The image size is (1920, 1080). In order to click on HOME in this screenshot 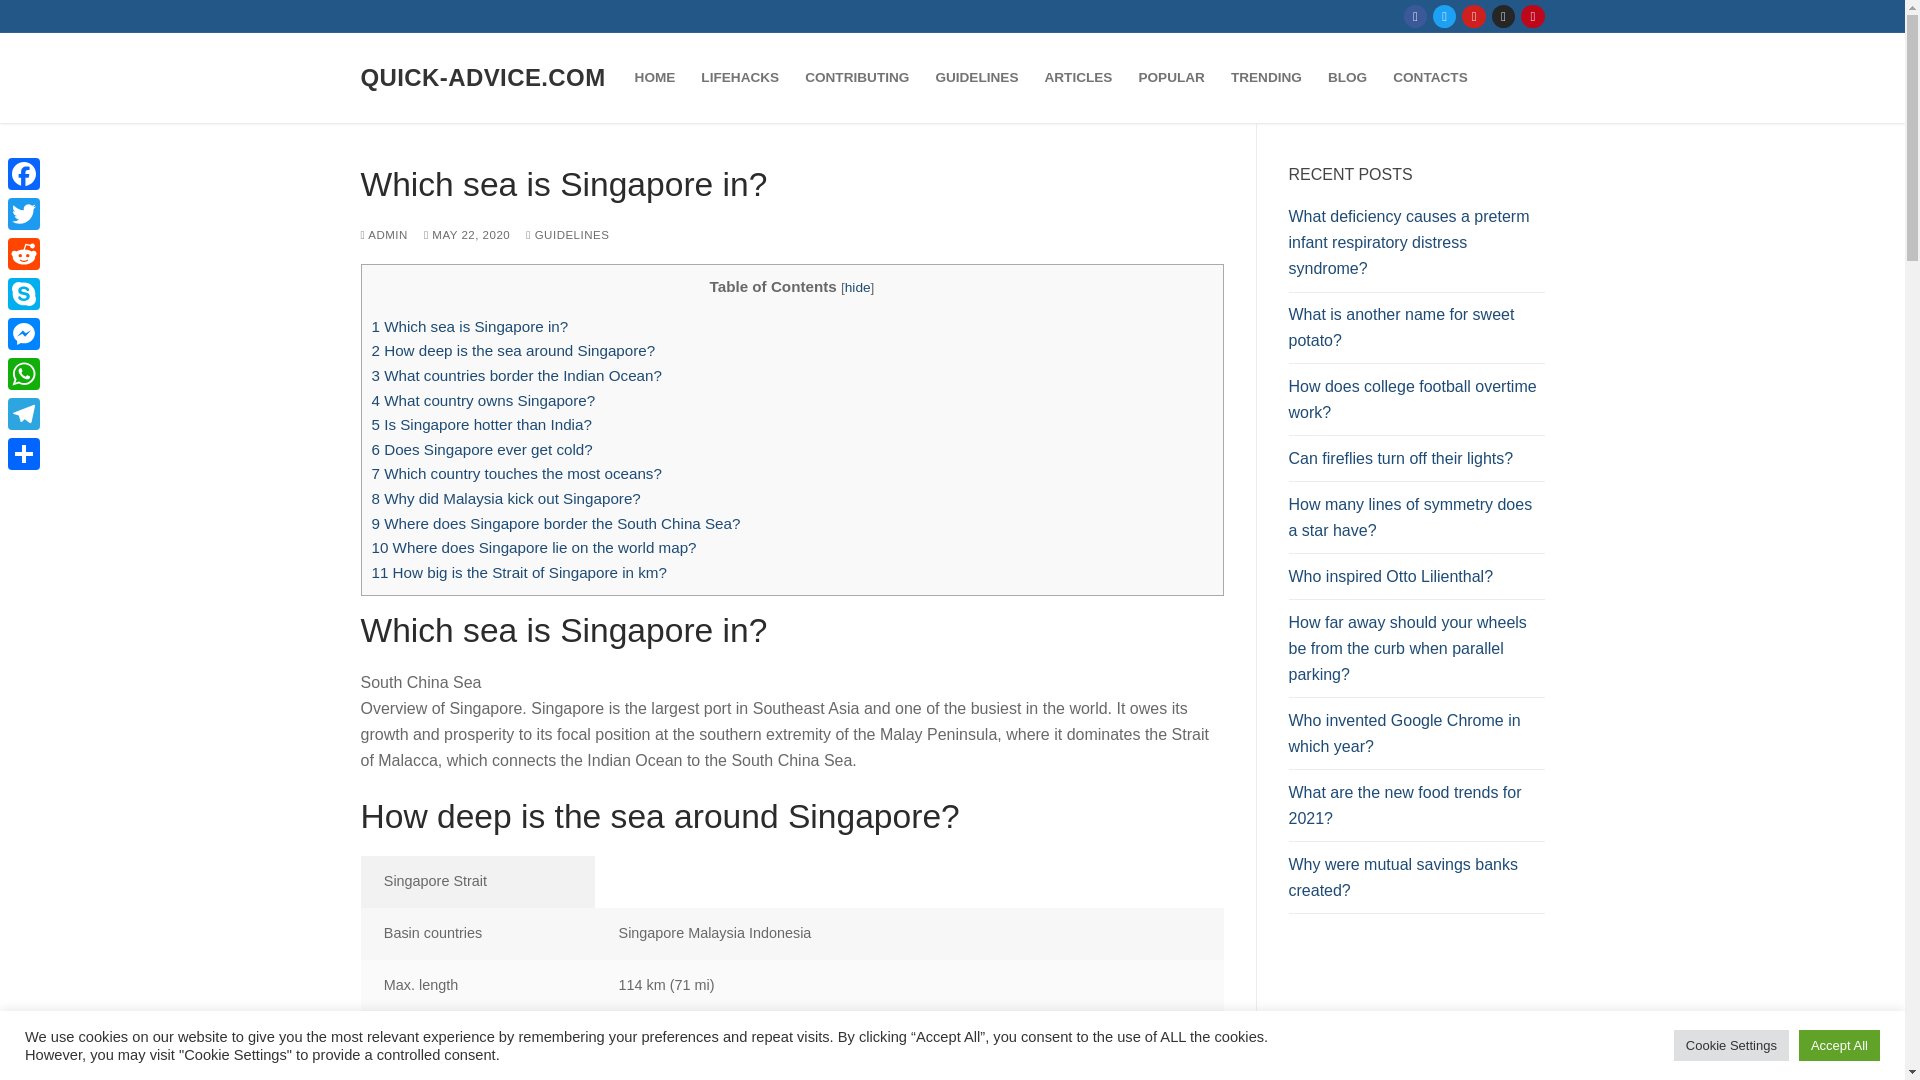, I will do `click(656, 78)`.